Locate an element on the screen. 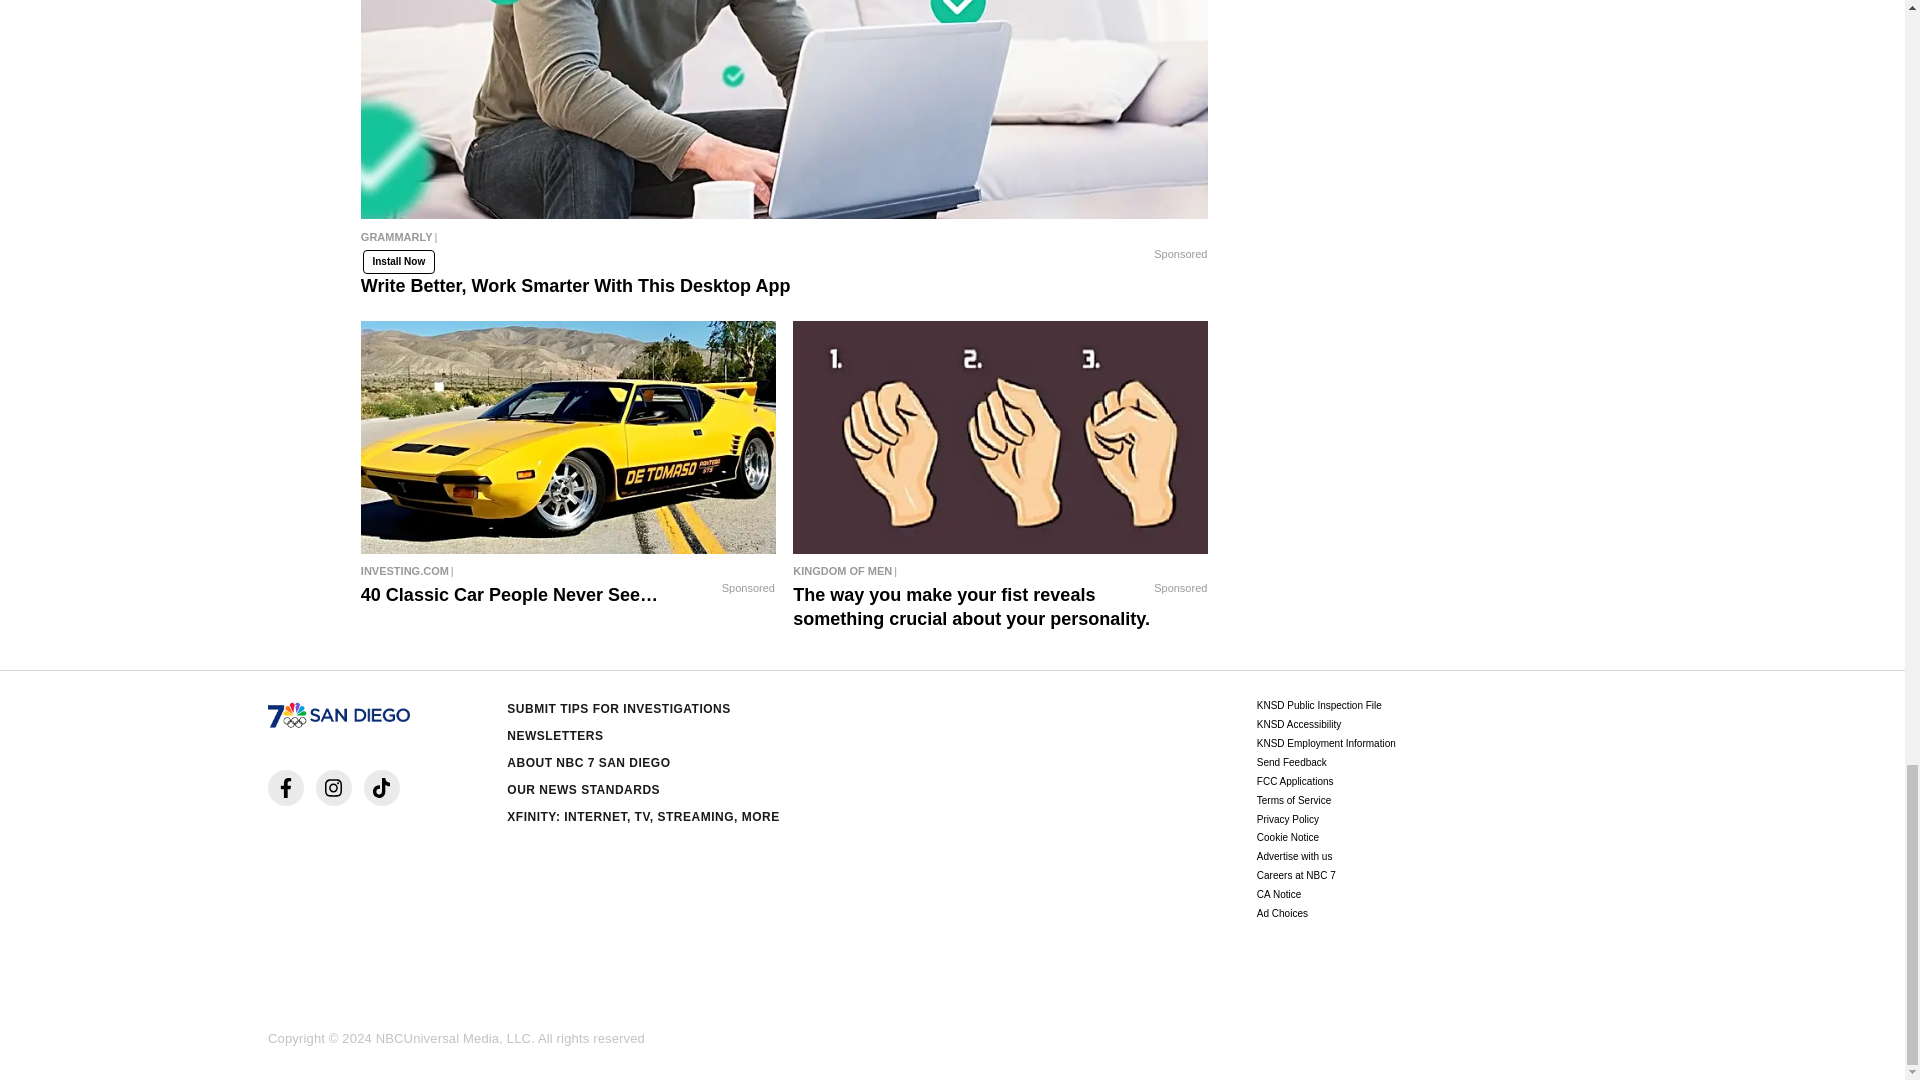 This screenshot has width=1920, height=1080. Write Better, Work Smarter With This Desktop App is located at coordinates (784, 110).